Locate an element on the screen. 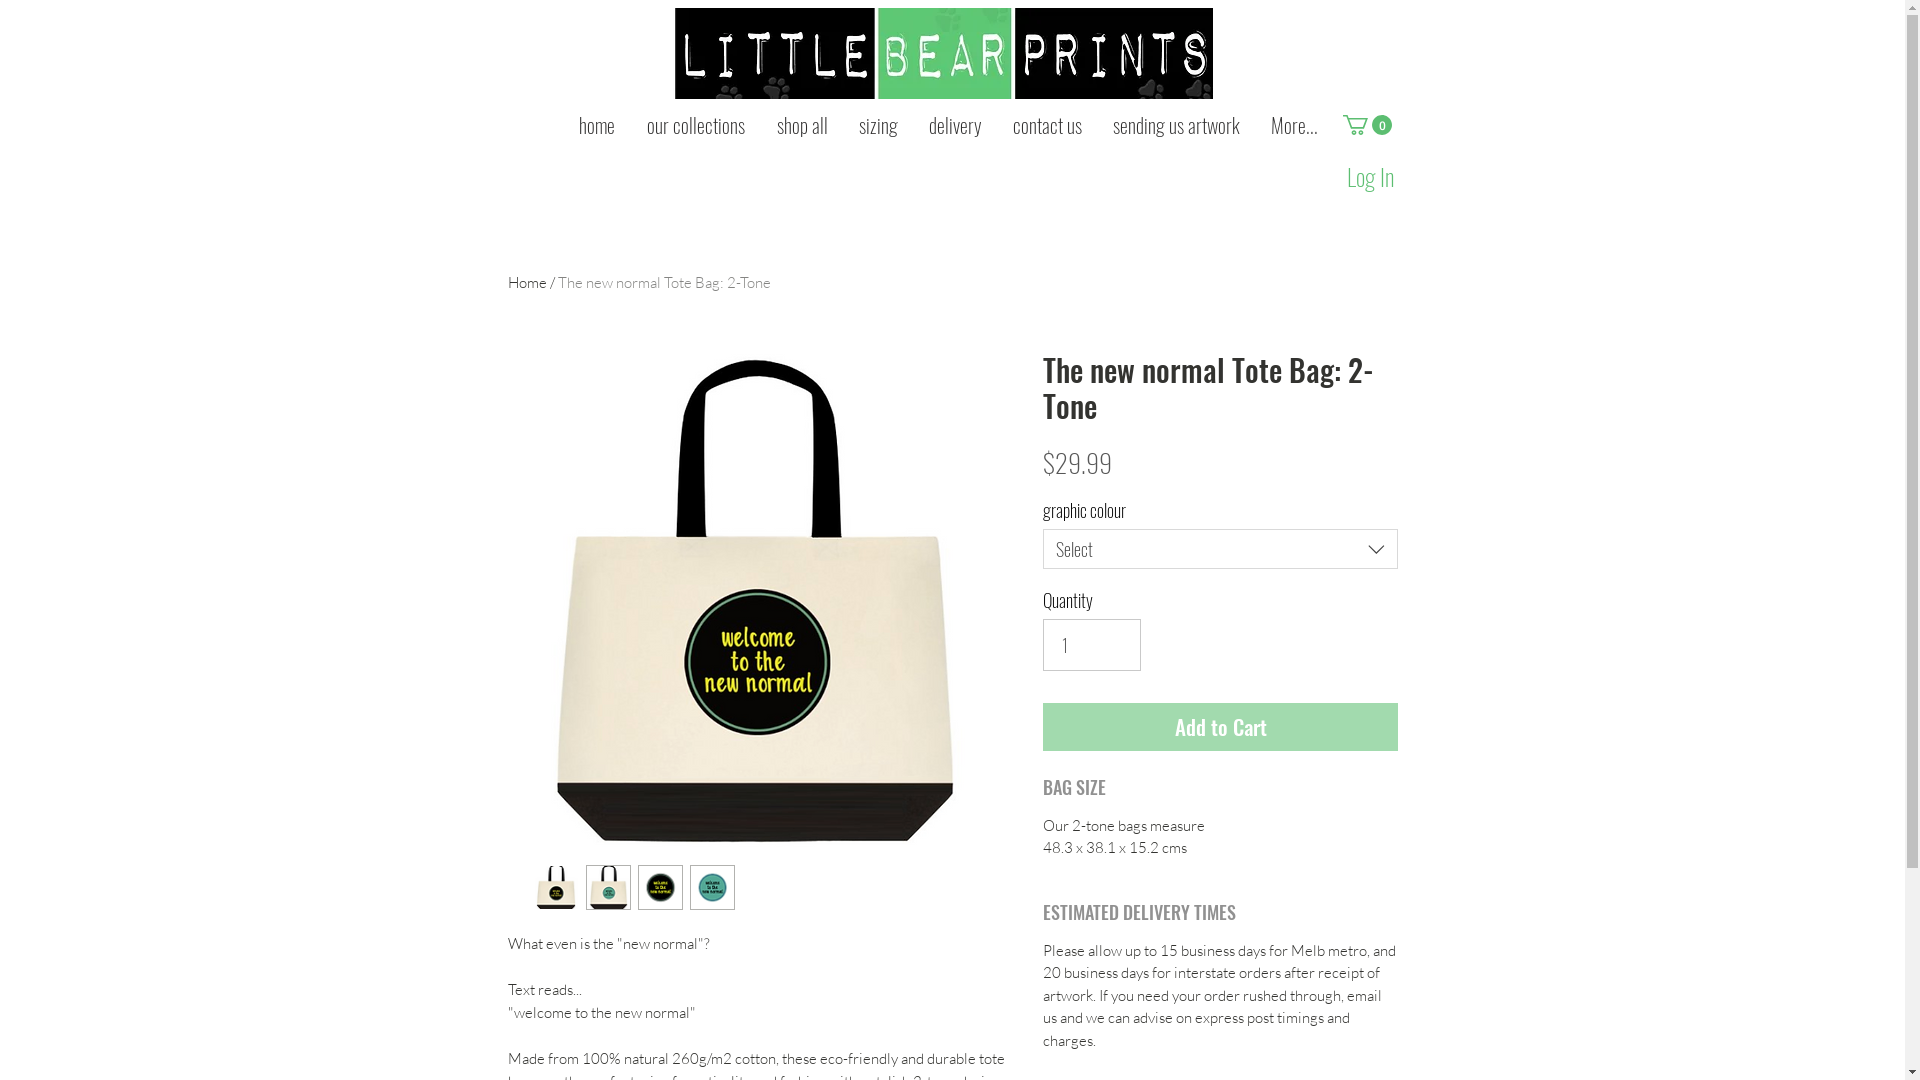  our collections is located at coordinates (695, 125).